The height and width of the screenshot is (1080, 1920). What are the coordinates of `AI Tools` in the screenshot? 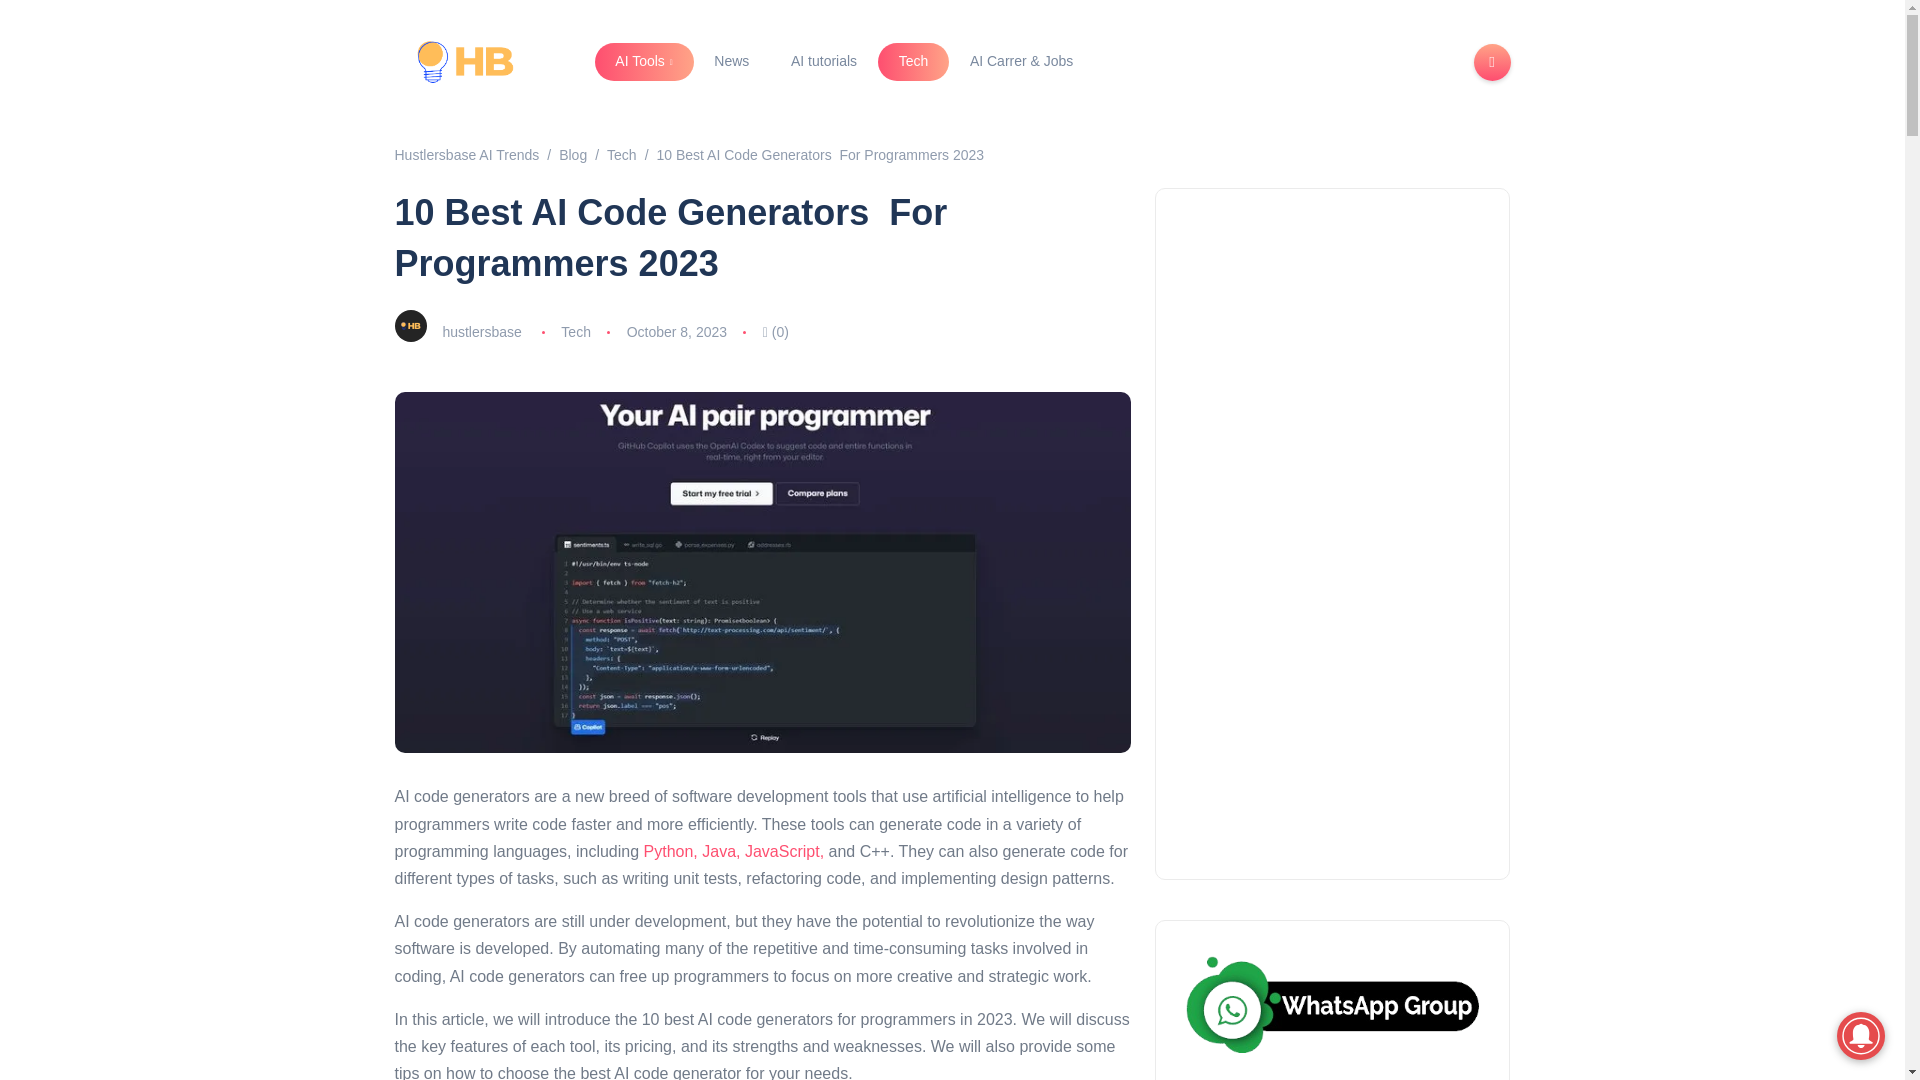 It's located at (643, 62).